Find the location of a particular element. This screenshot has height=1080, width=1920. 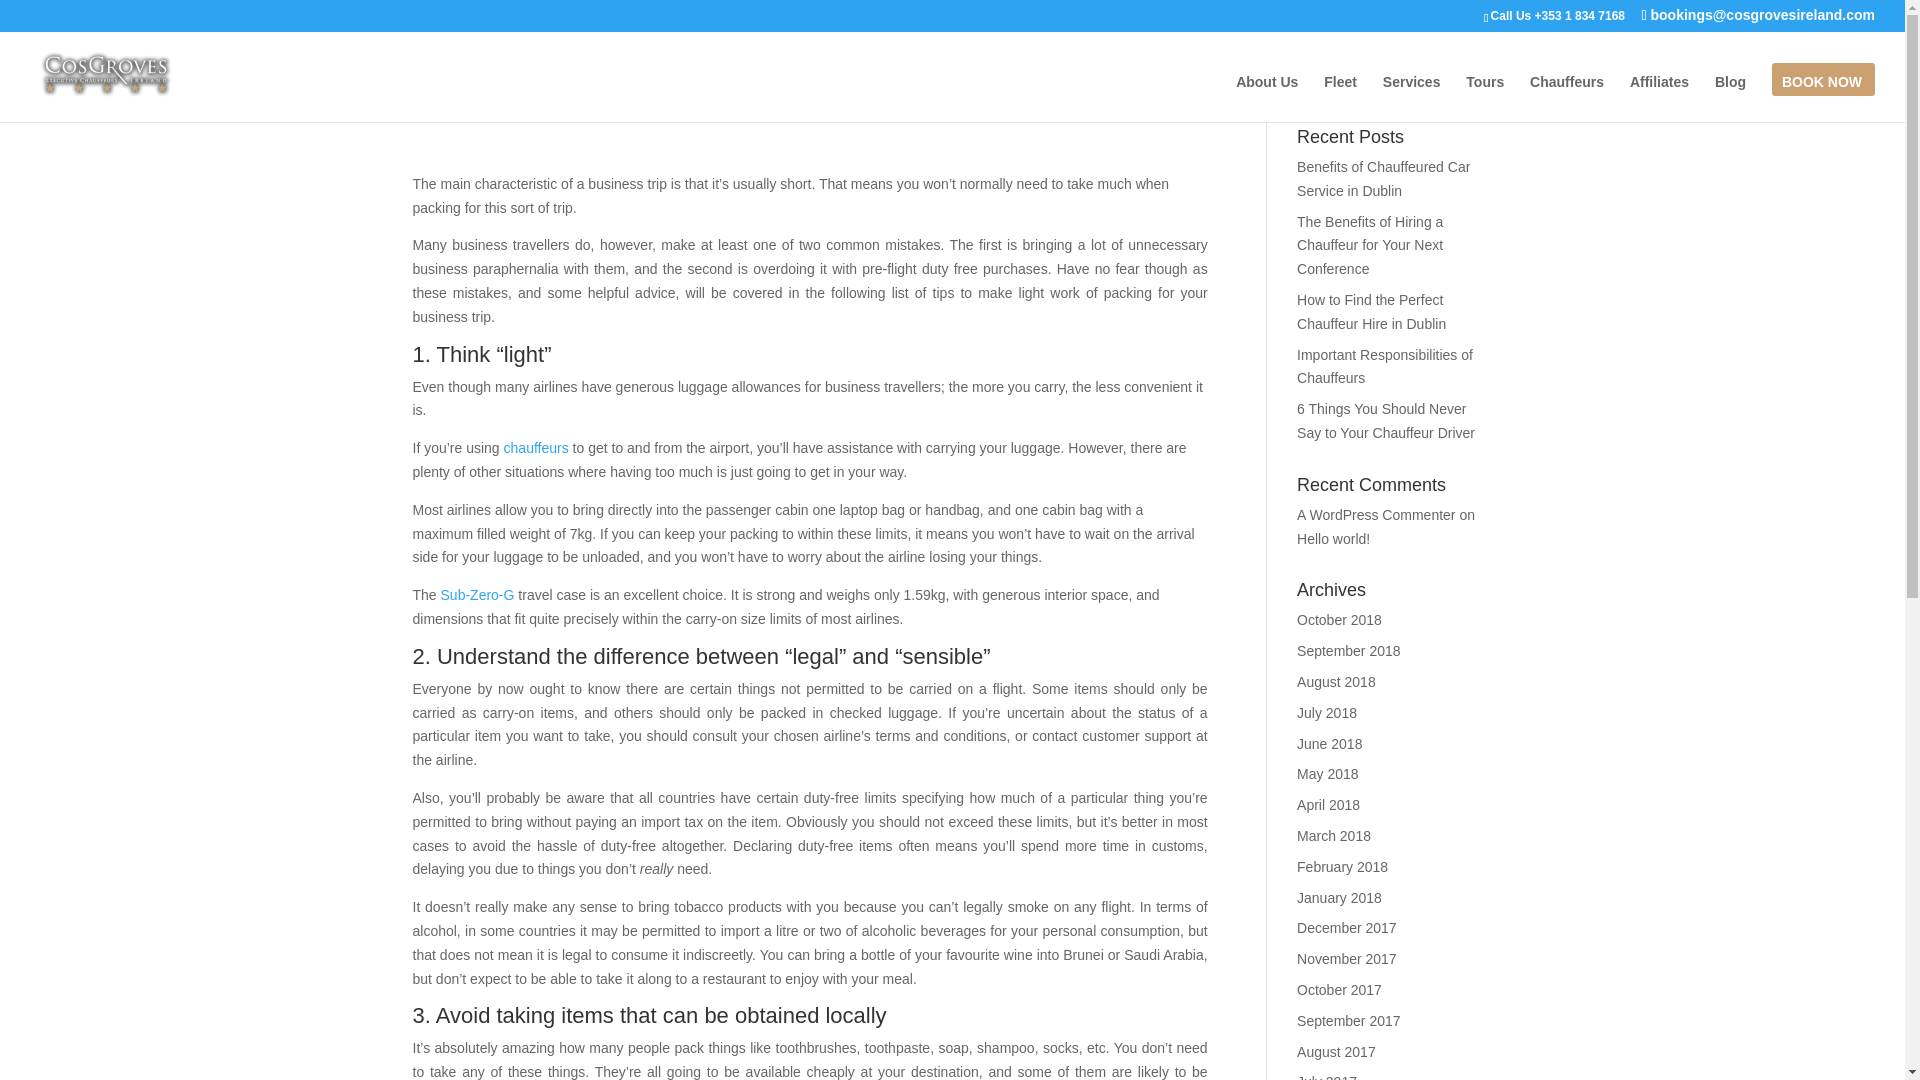

May 2018 is located at coordinates (1327, 773).